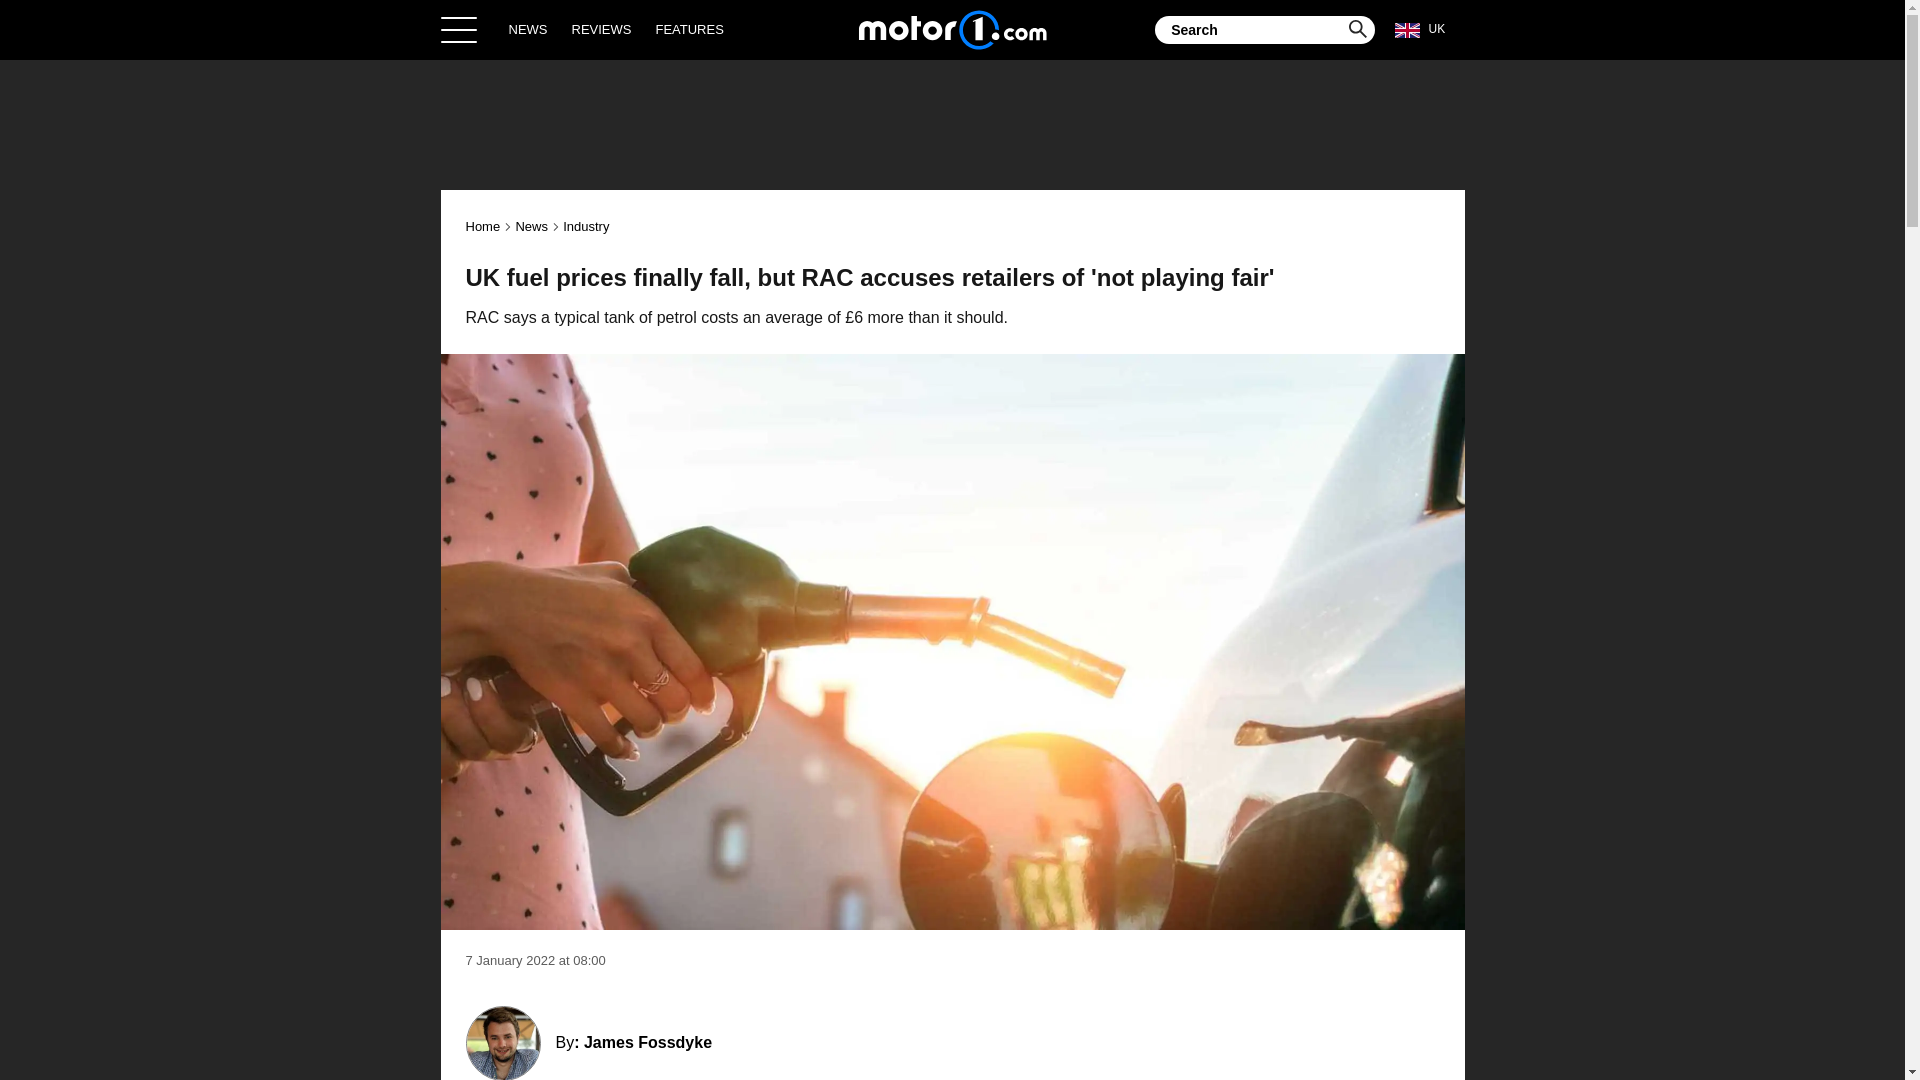 The height and width of the screenshot is (1080, 1920). I want to click on FEATURES, so click(688, 29).